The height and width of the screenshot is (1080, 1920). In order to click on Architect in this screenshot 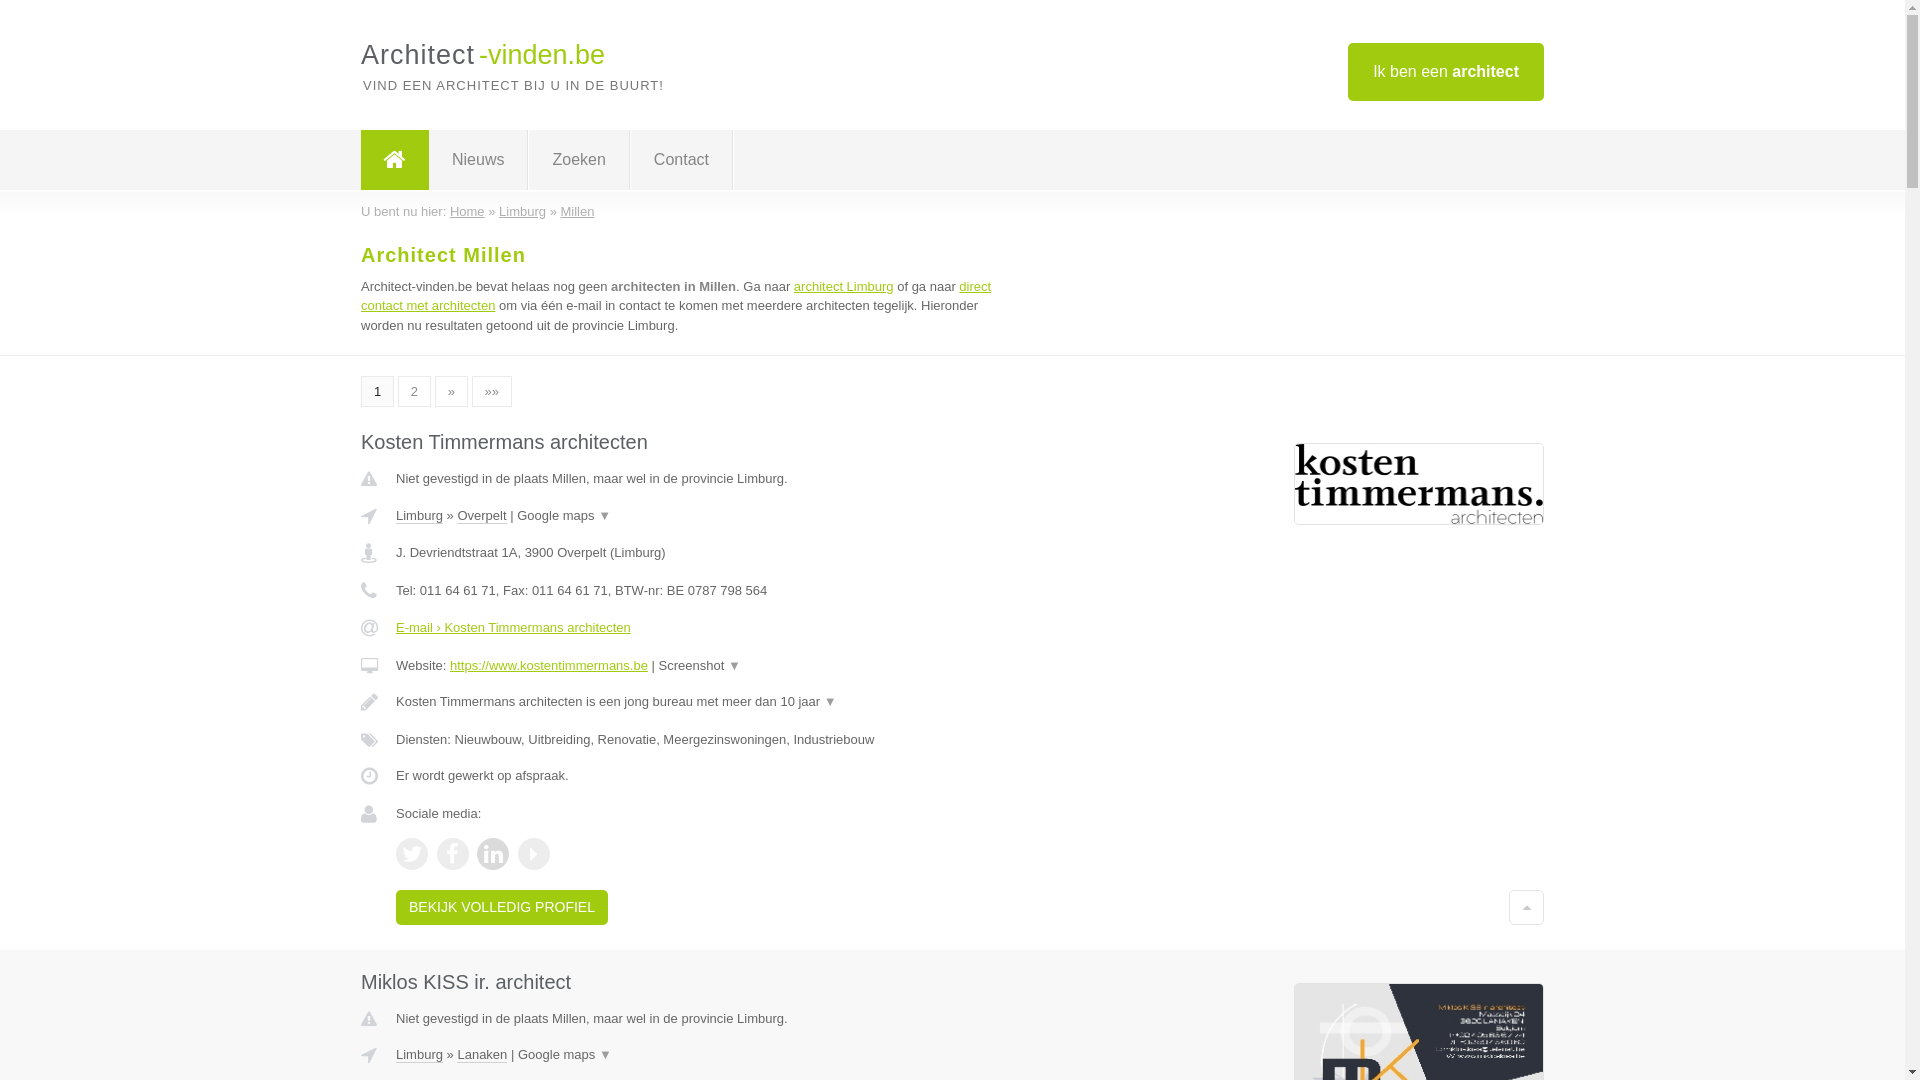, I will do `click(395, 160)`.